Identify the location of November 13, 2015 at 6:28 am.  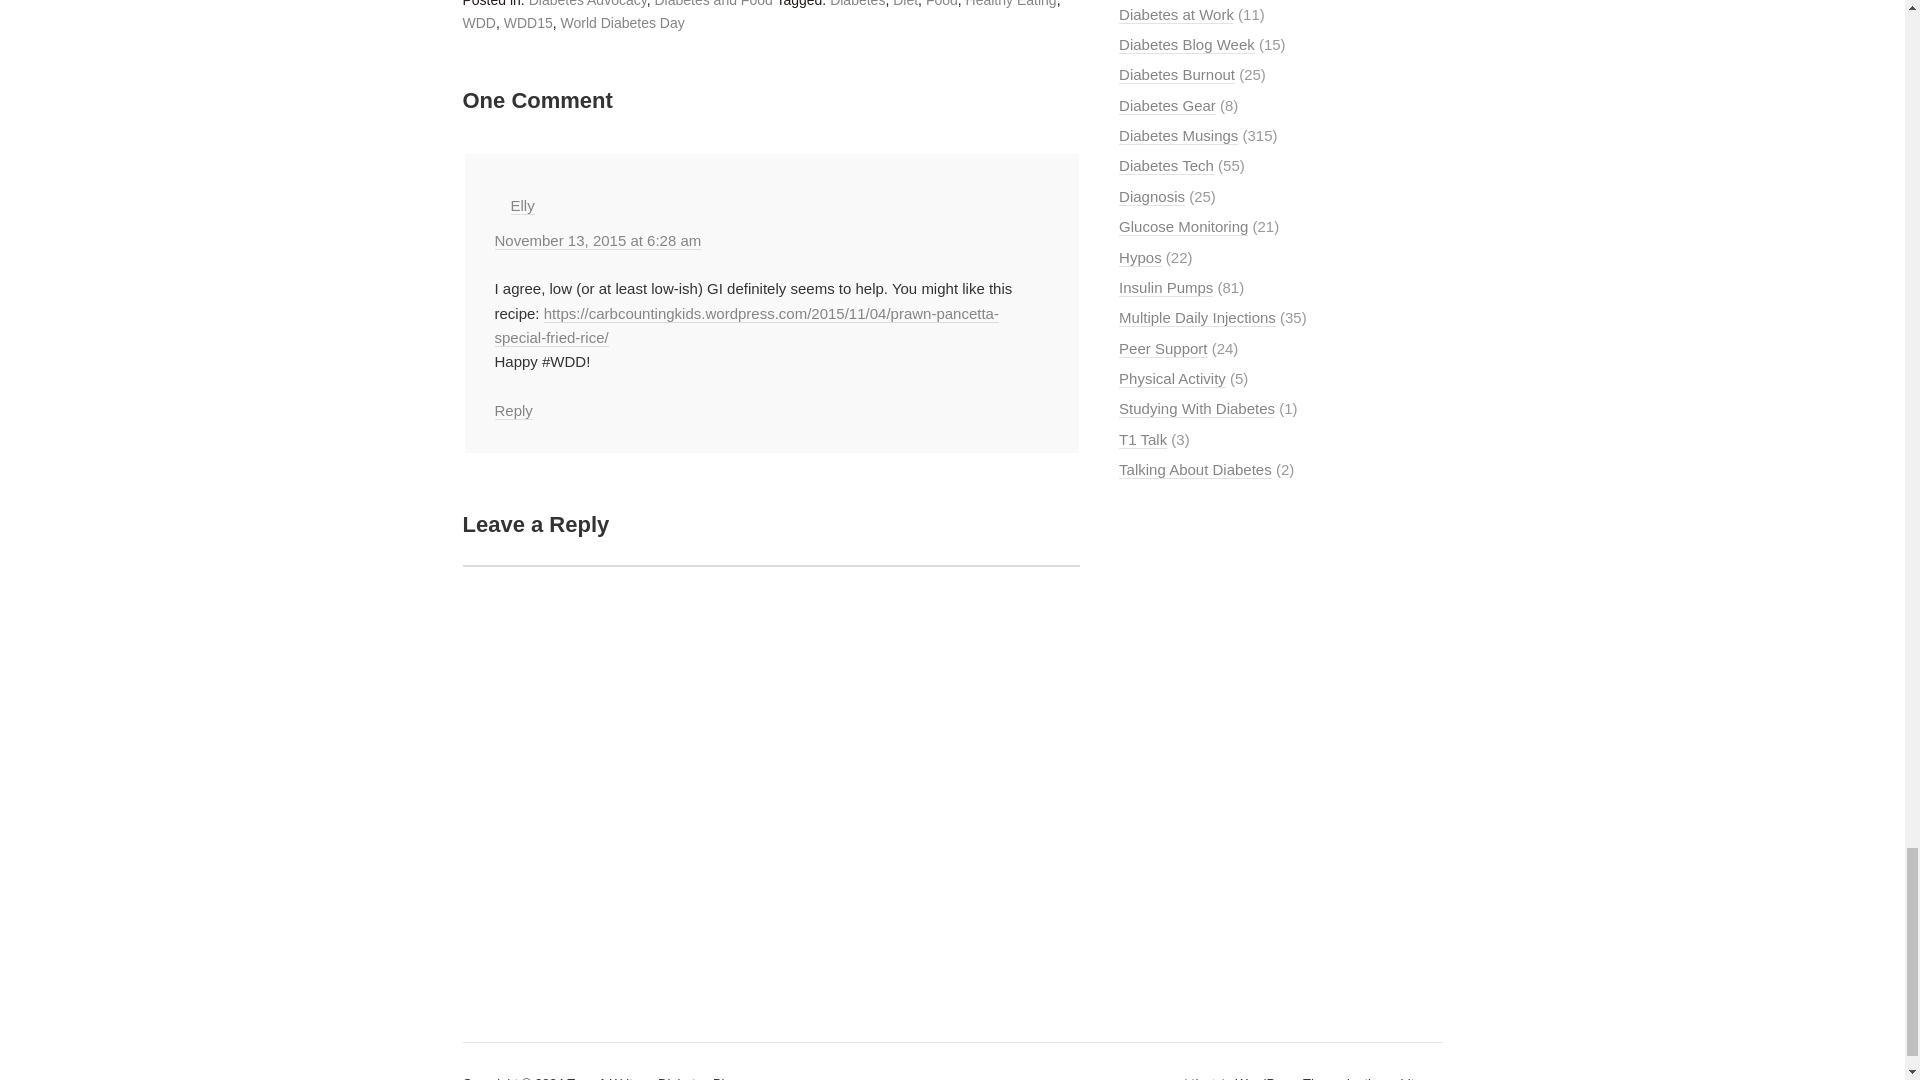
(596, 240).